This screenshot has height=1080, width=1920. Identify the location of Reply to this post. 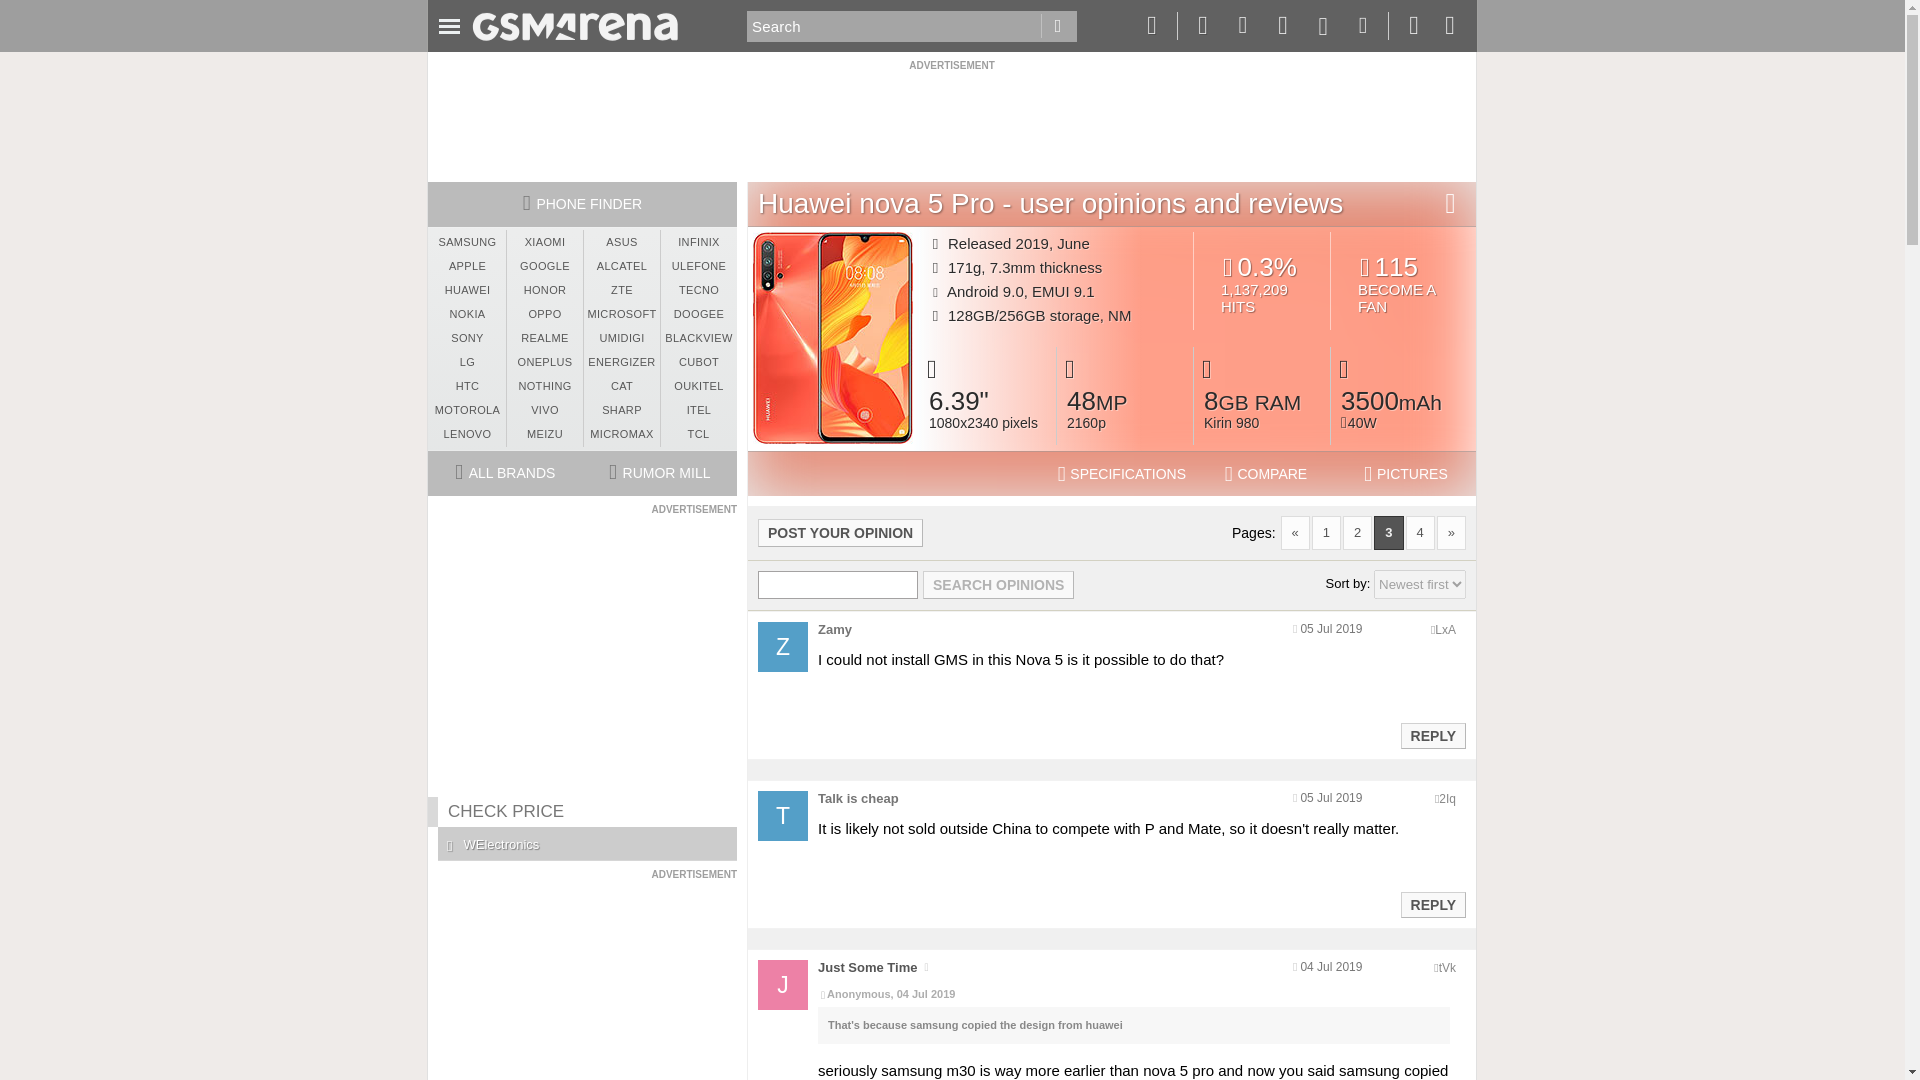
(1432, 736).